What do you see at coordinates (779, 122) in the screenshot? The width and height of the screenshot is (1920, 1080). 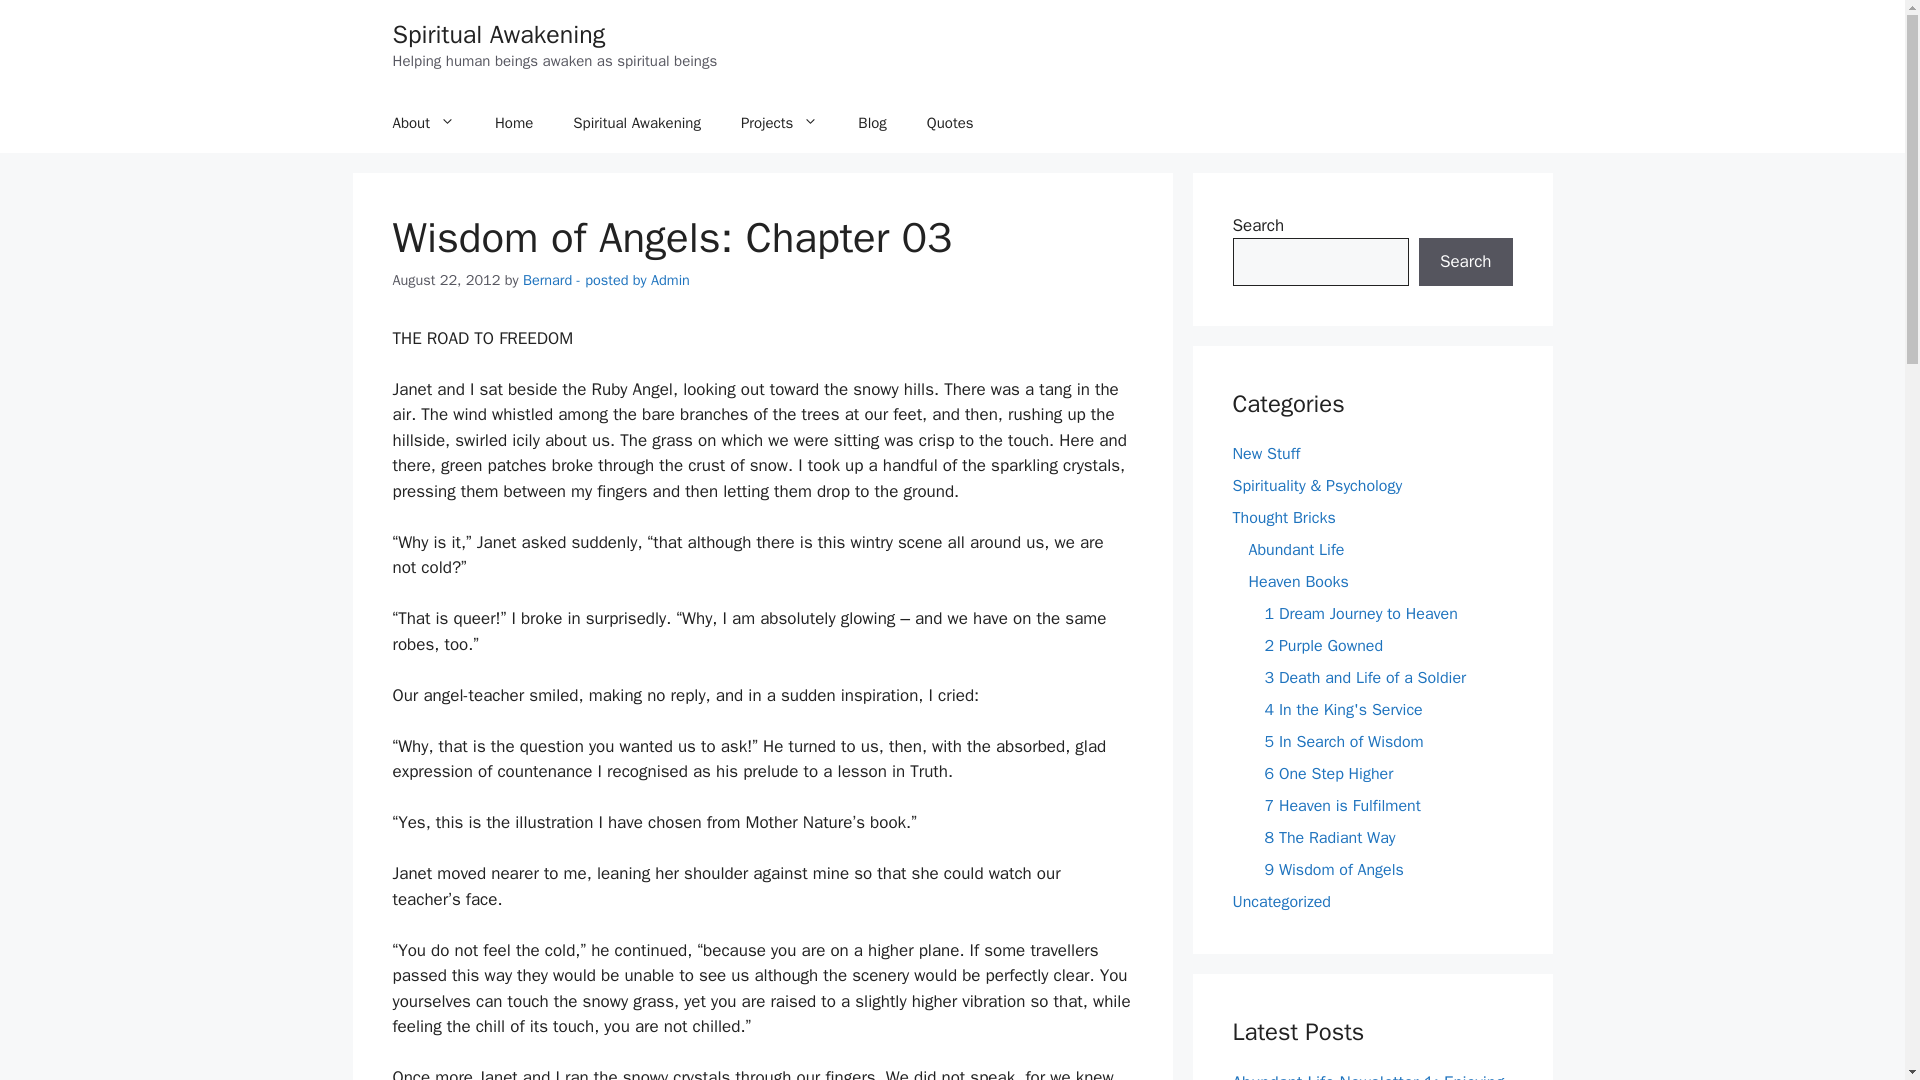 I see `Projects` at bounding box center [779, 122].